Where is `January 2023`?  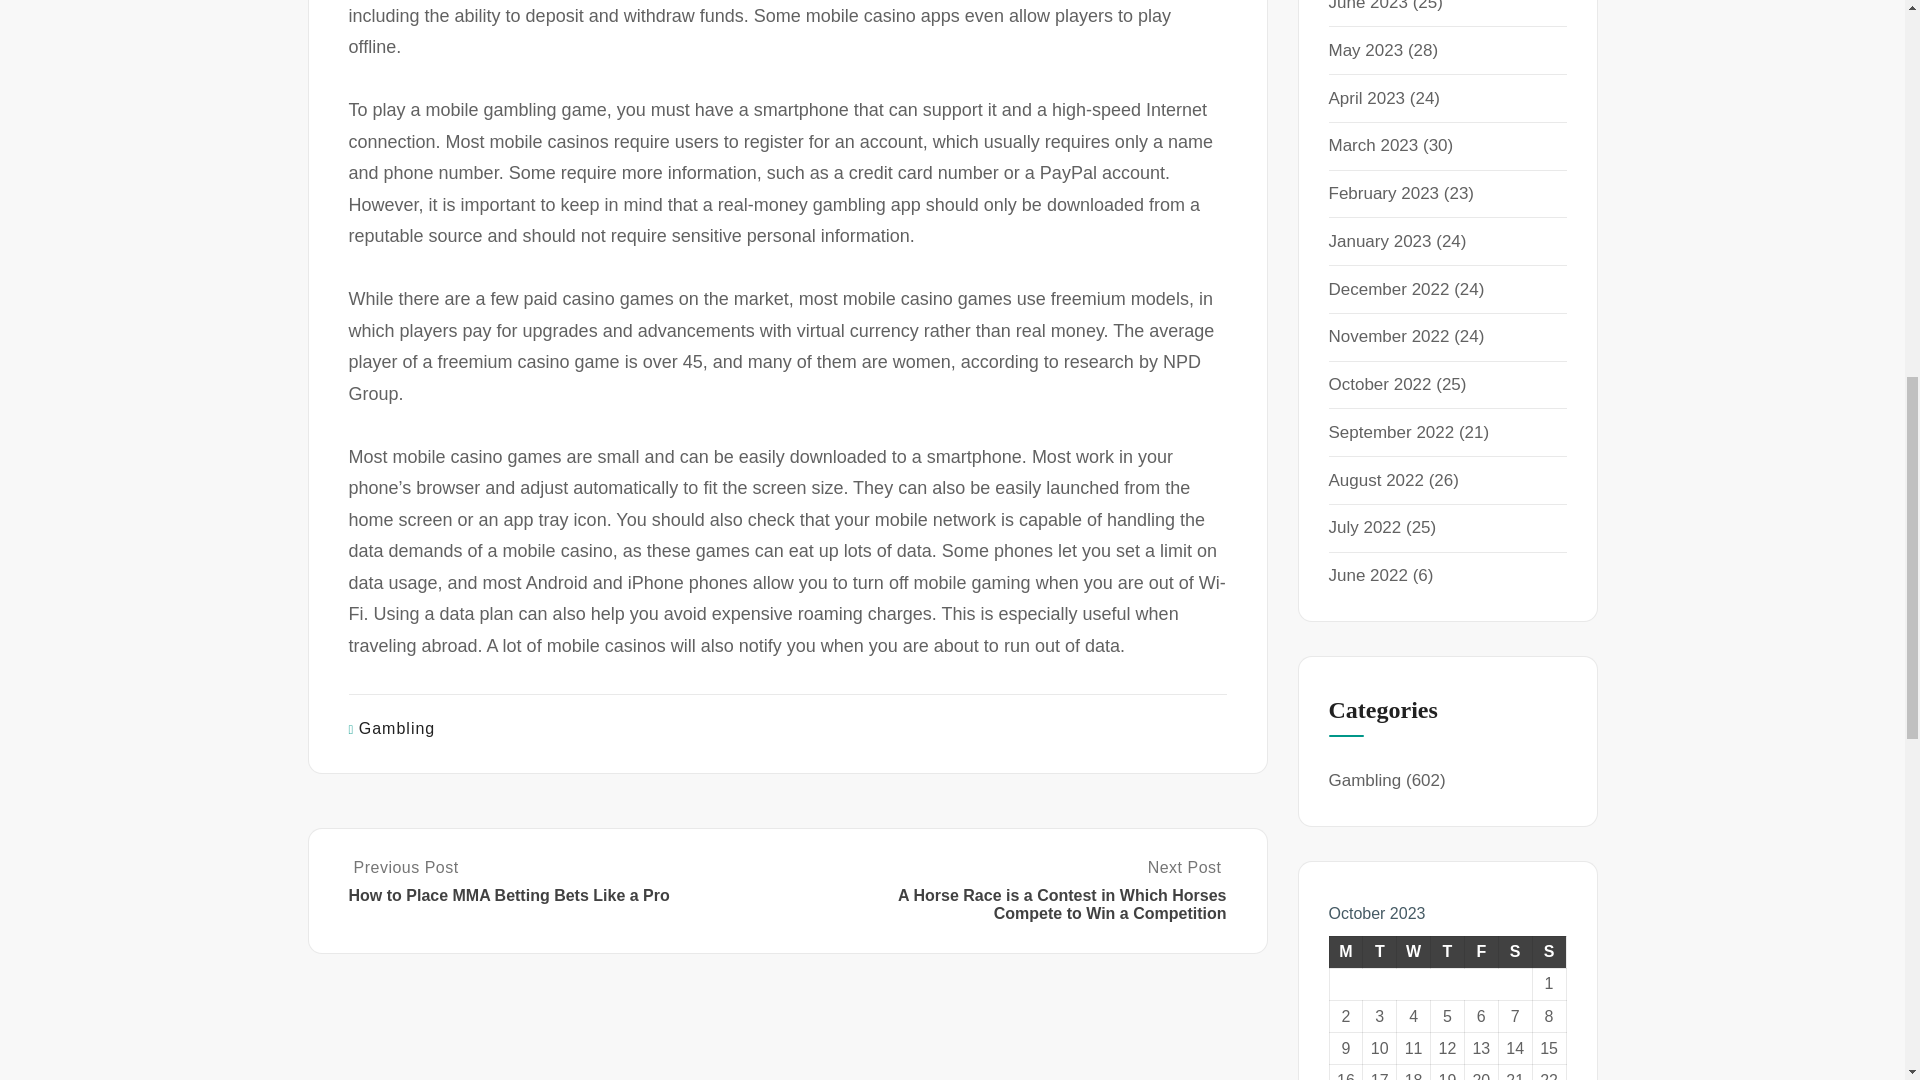 January 2023 is located at coordinates (1379, 241).